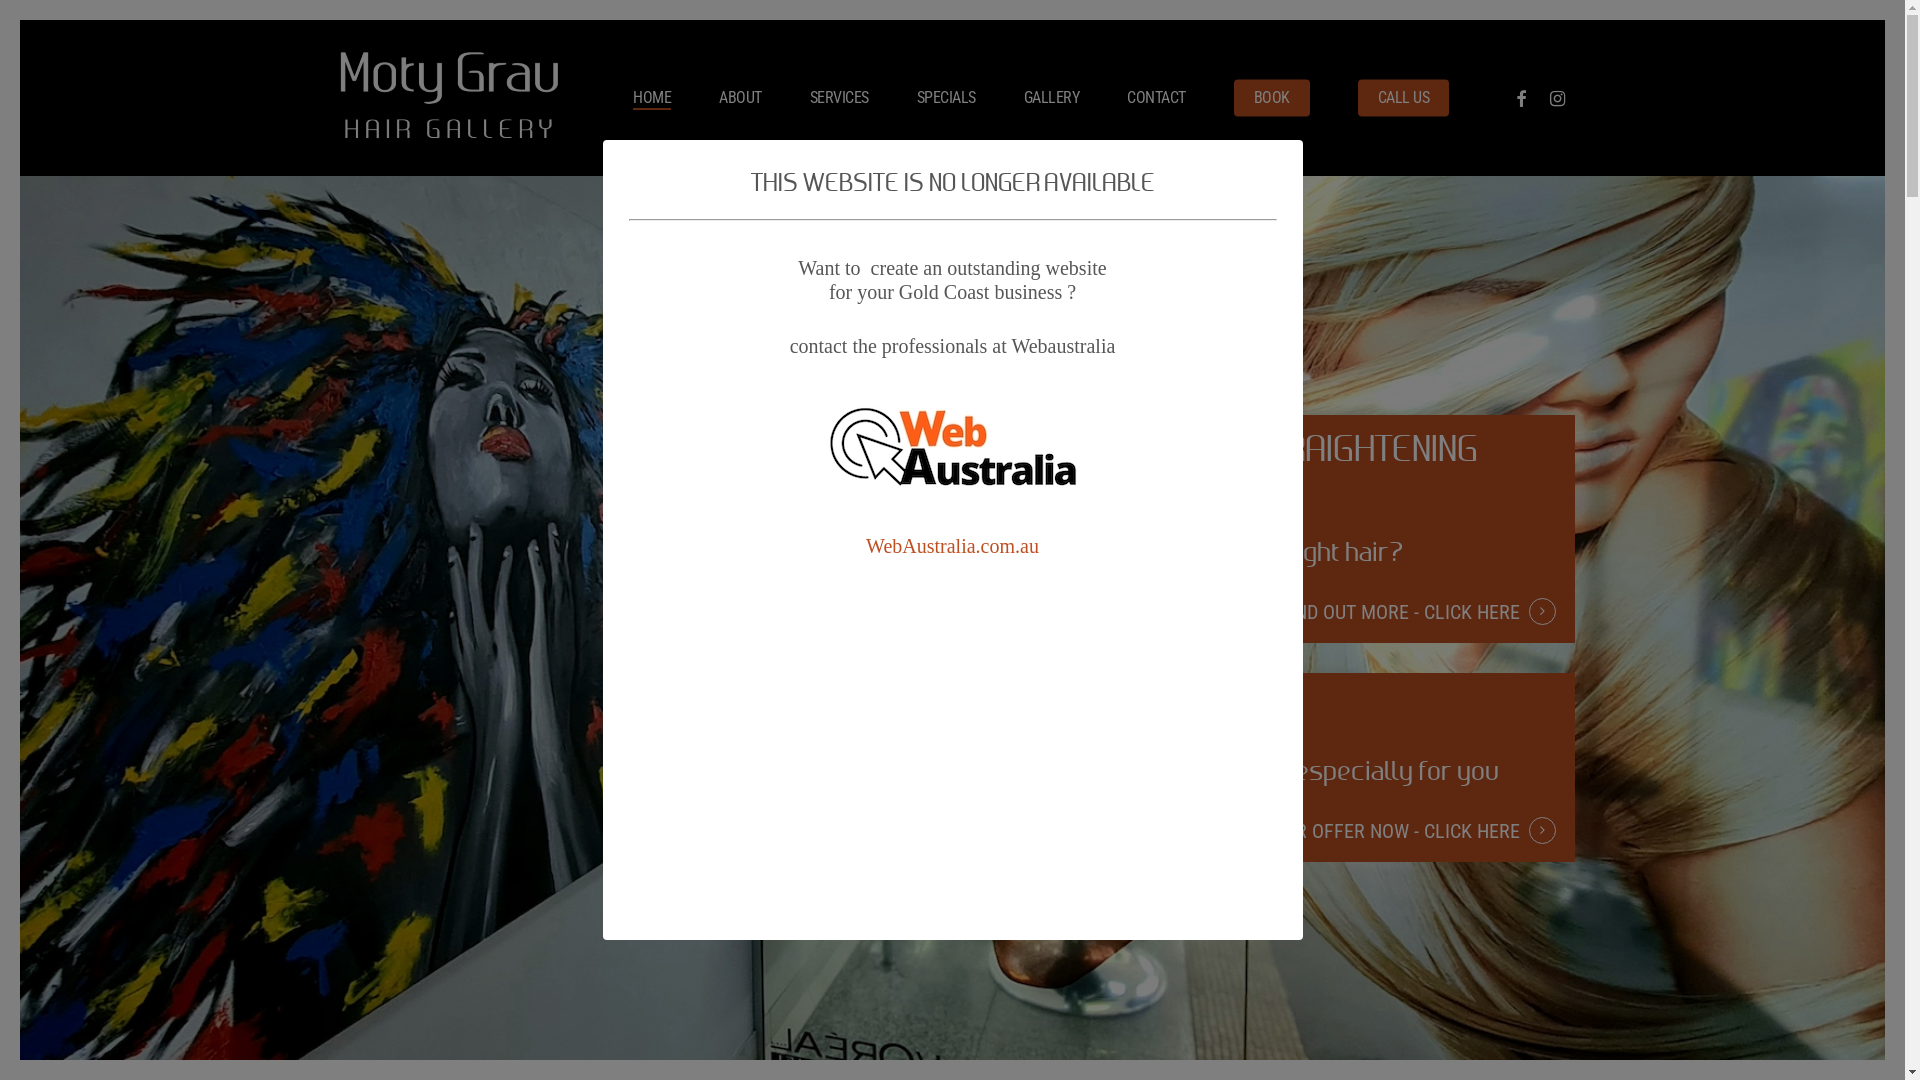 The width and height of the screenshot is (1920, 1080). Describe the element at coordinates (1557, 98) in the screenshot. I see `INSTAGRAM` at that location.